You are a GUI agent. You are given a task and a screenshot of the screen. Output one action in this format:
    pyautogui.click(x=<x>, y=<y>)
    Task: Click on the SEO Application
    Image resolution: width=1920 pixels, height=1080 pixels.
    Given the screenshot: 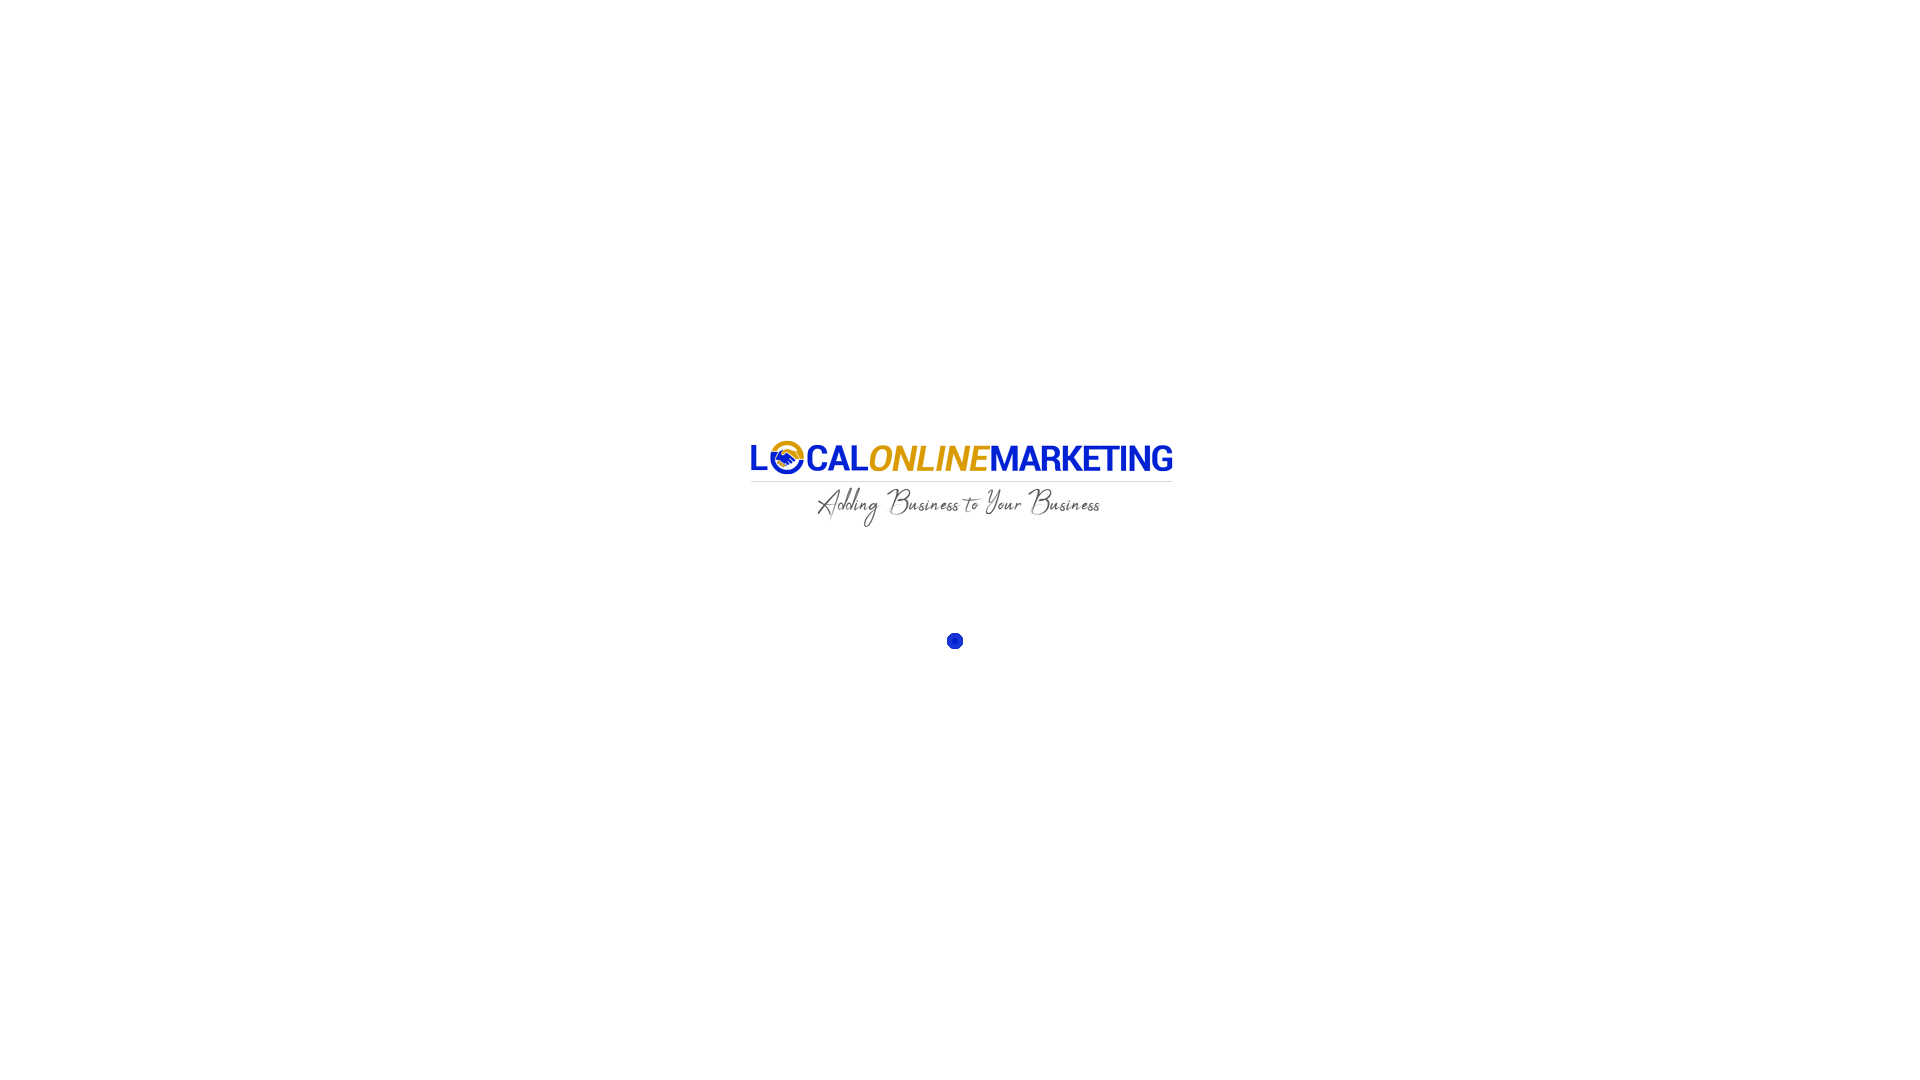 What is the action you would take?
    pyautogui.click(x=1269, y=945)
    